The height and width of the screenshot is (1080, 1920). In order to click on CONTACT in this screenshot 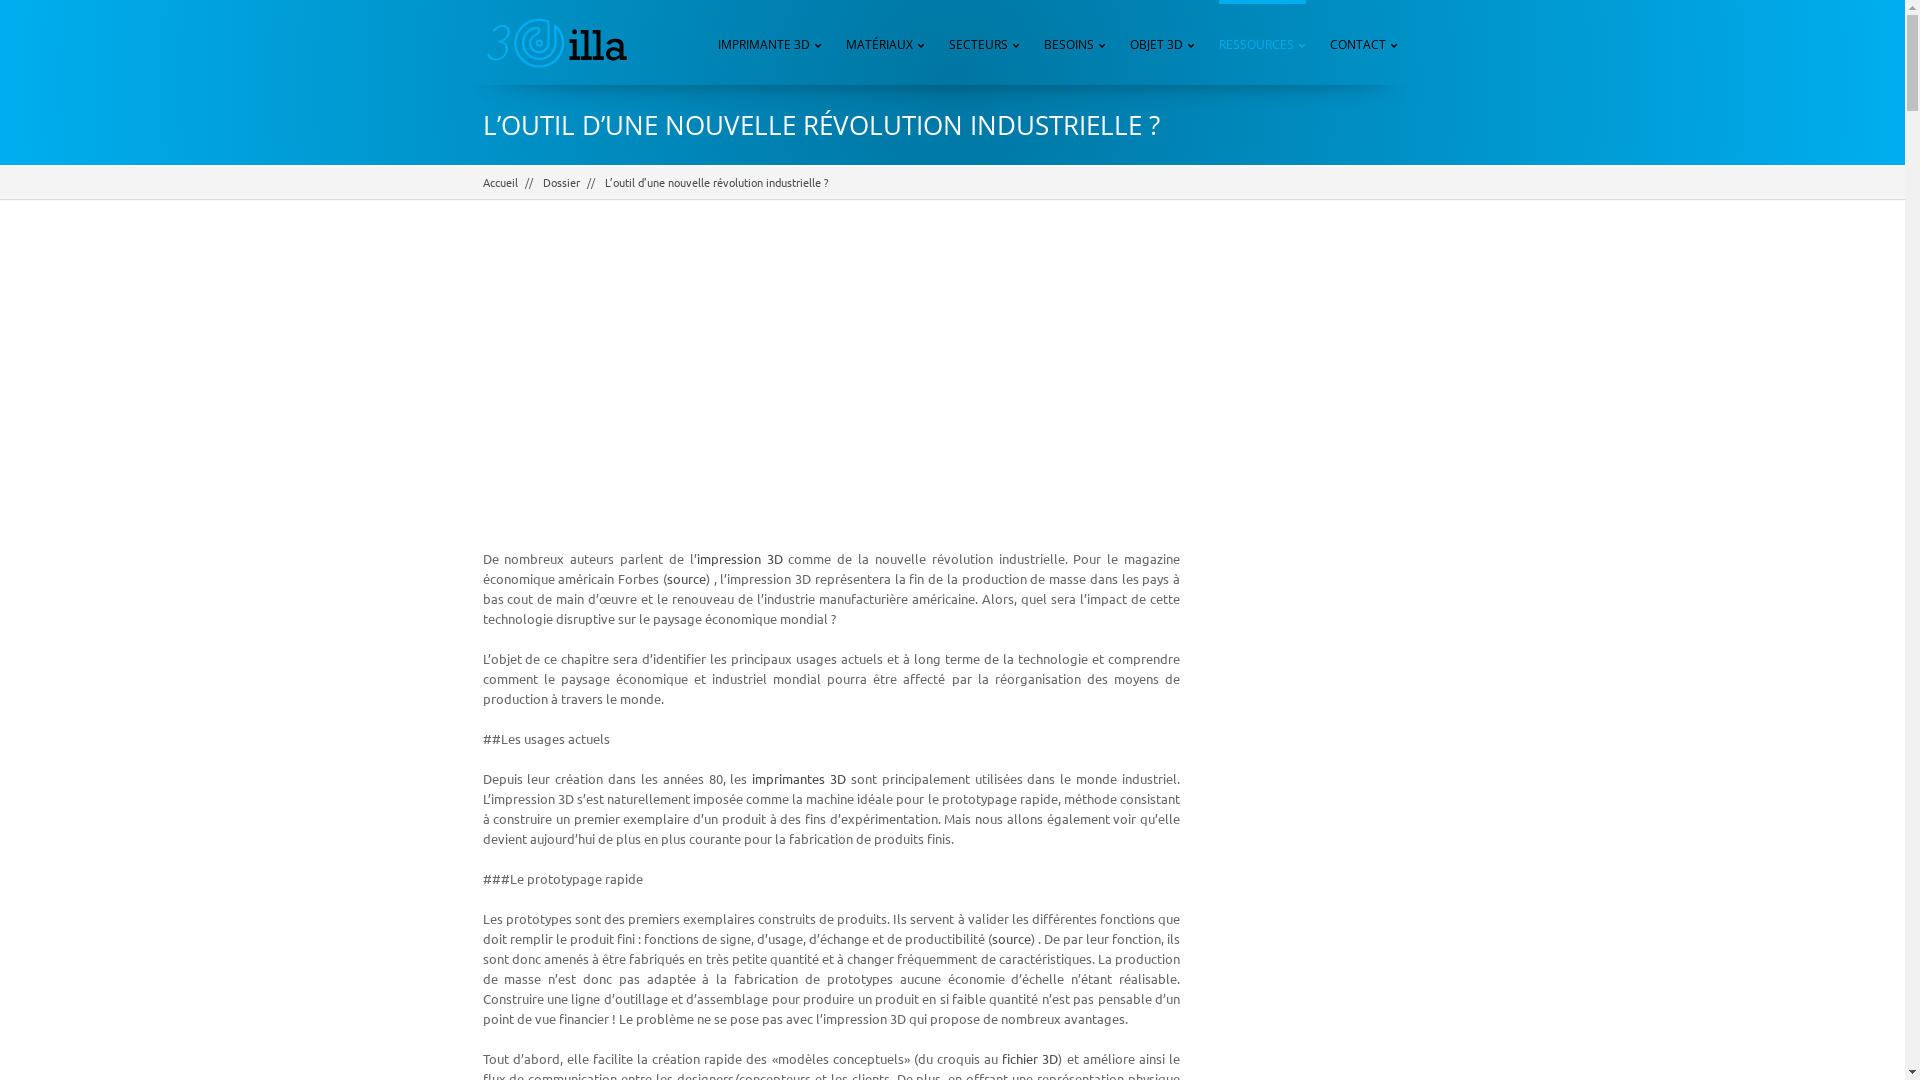, I will do `click(1364, 42)`.